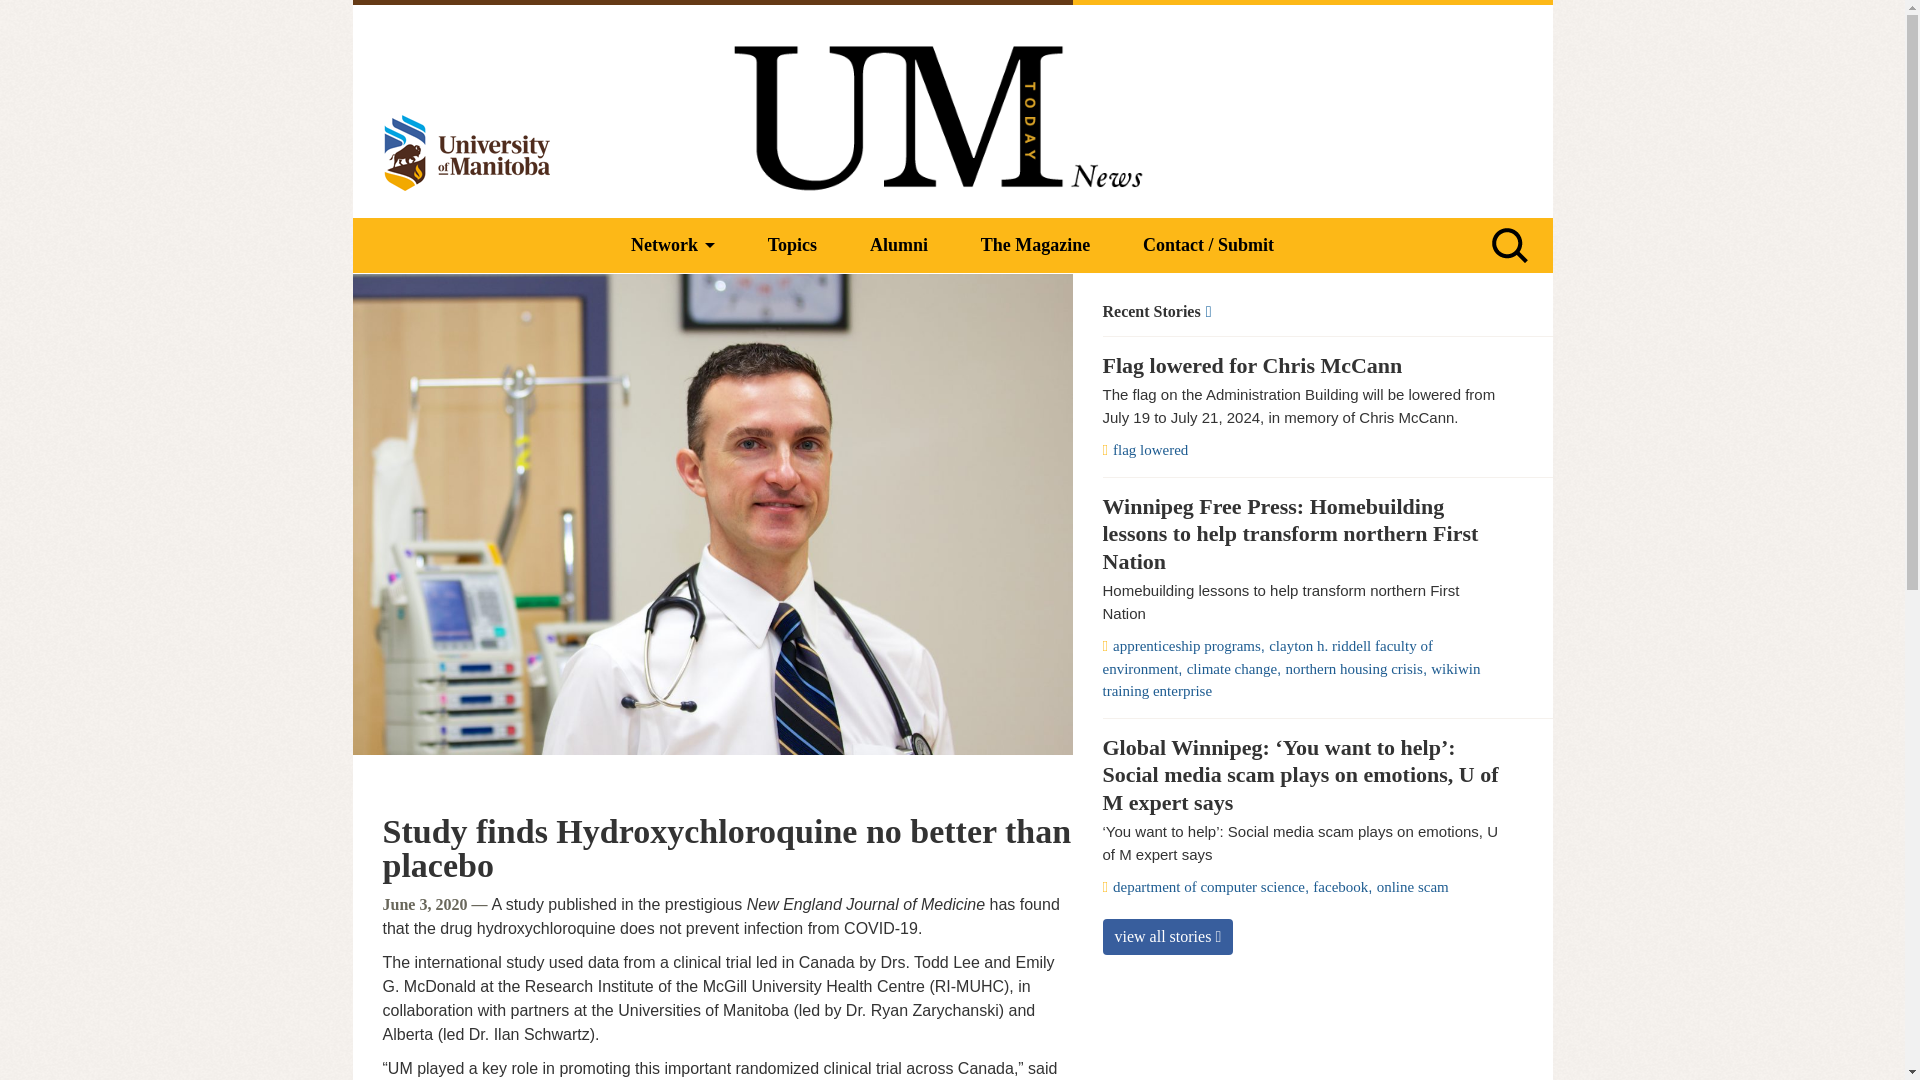 This screenshot has height=1080, width=1920. What do you see at coordinates (1302, 312) in the screenshot?
I see `News Archives` at bounding box center [1302, 312].